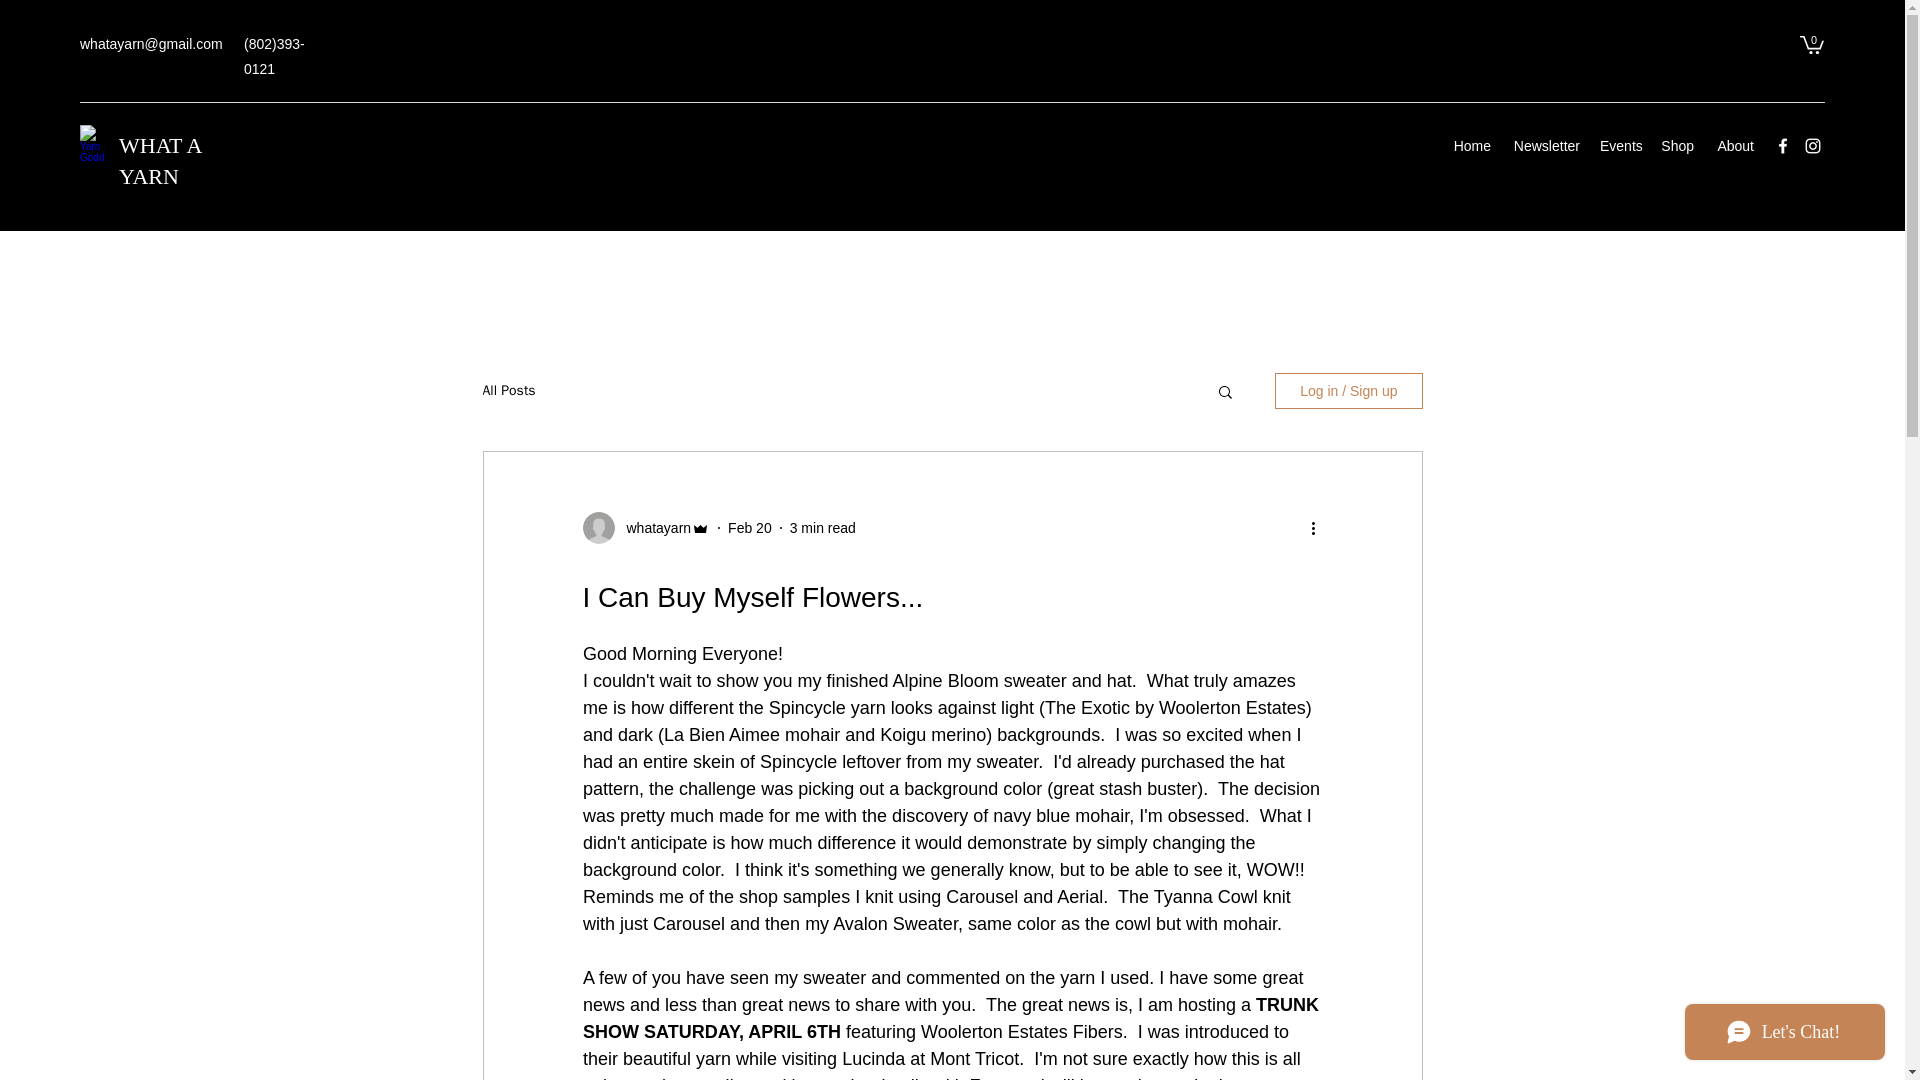  Describe the element at coordinates (1812, 44) in the screenshot. I see `0` at that location.